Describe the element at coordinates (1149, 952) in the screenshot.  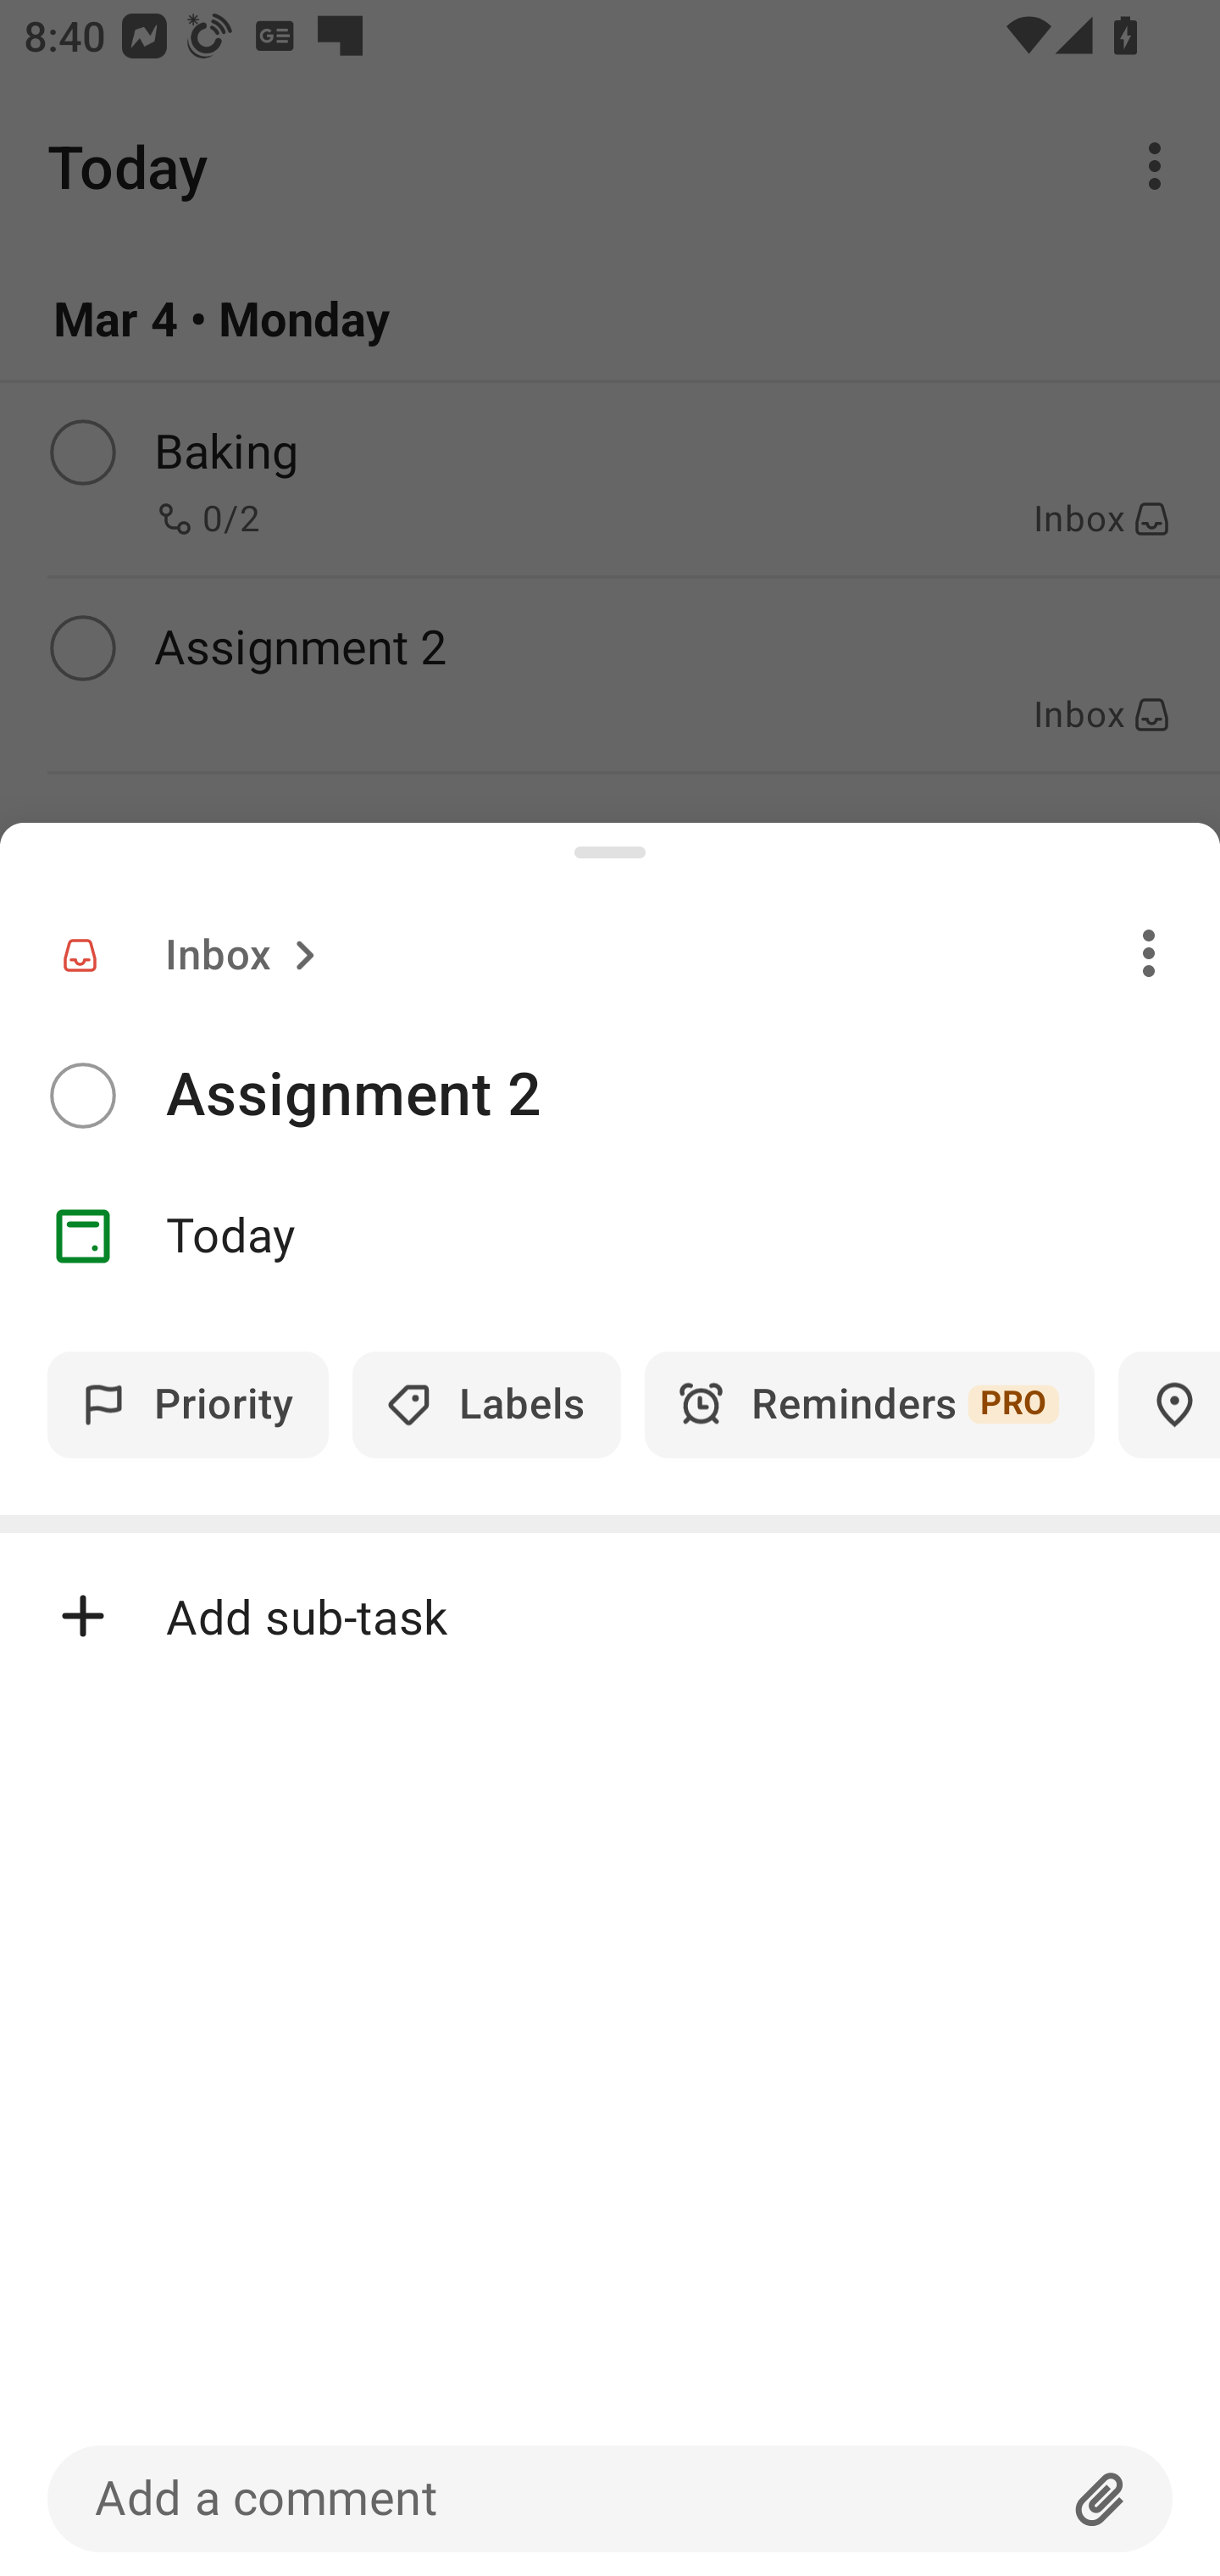
I see `Overflow menu` at that location.